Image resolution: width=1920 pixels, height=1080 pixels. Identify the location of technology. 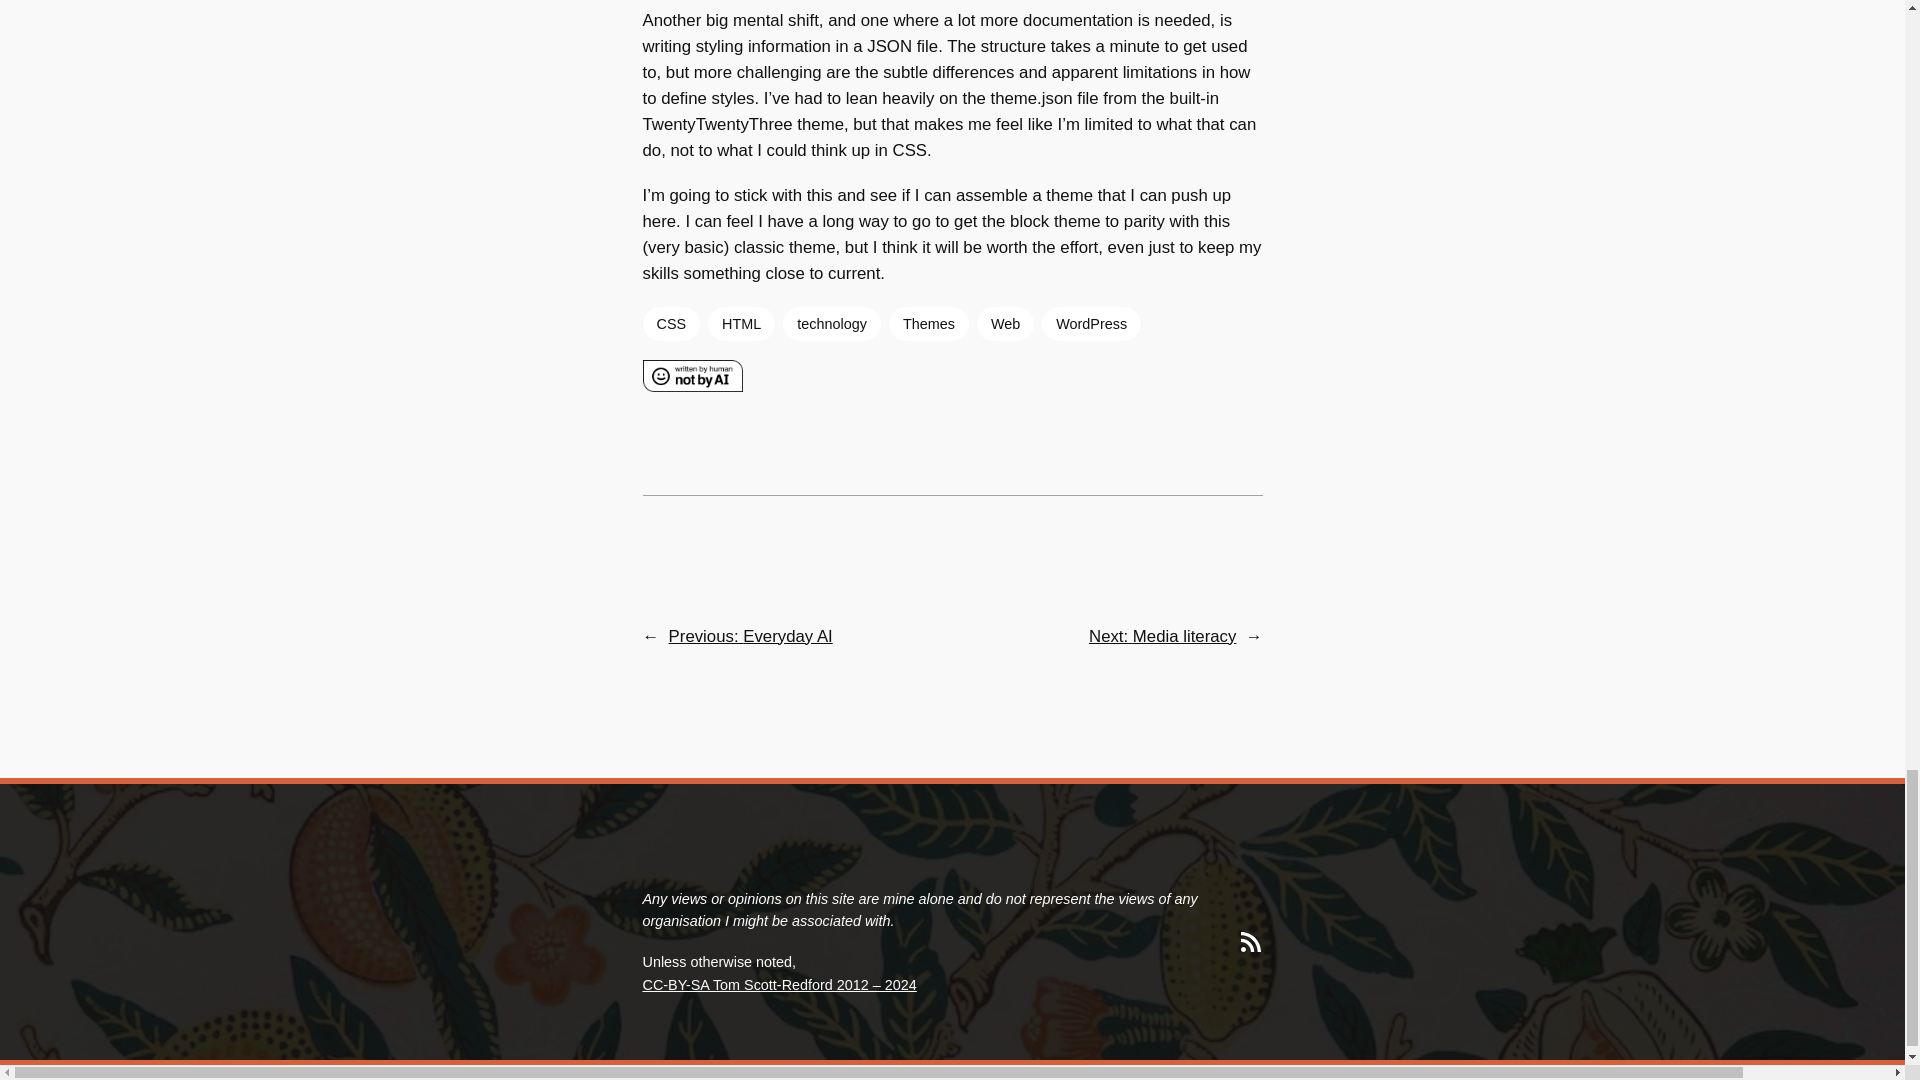
(832, 324).